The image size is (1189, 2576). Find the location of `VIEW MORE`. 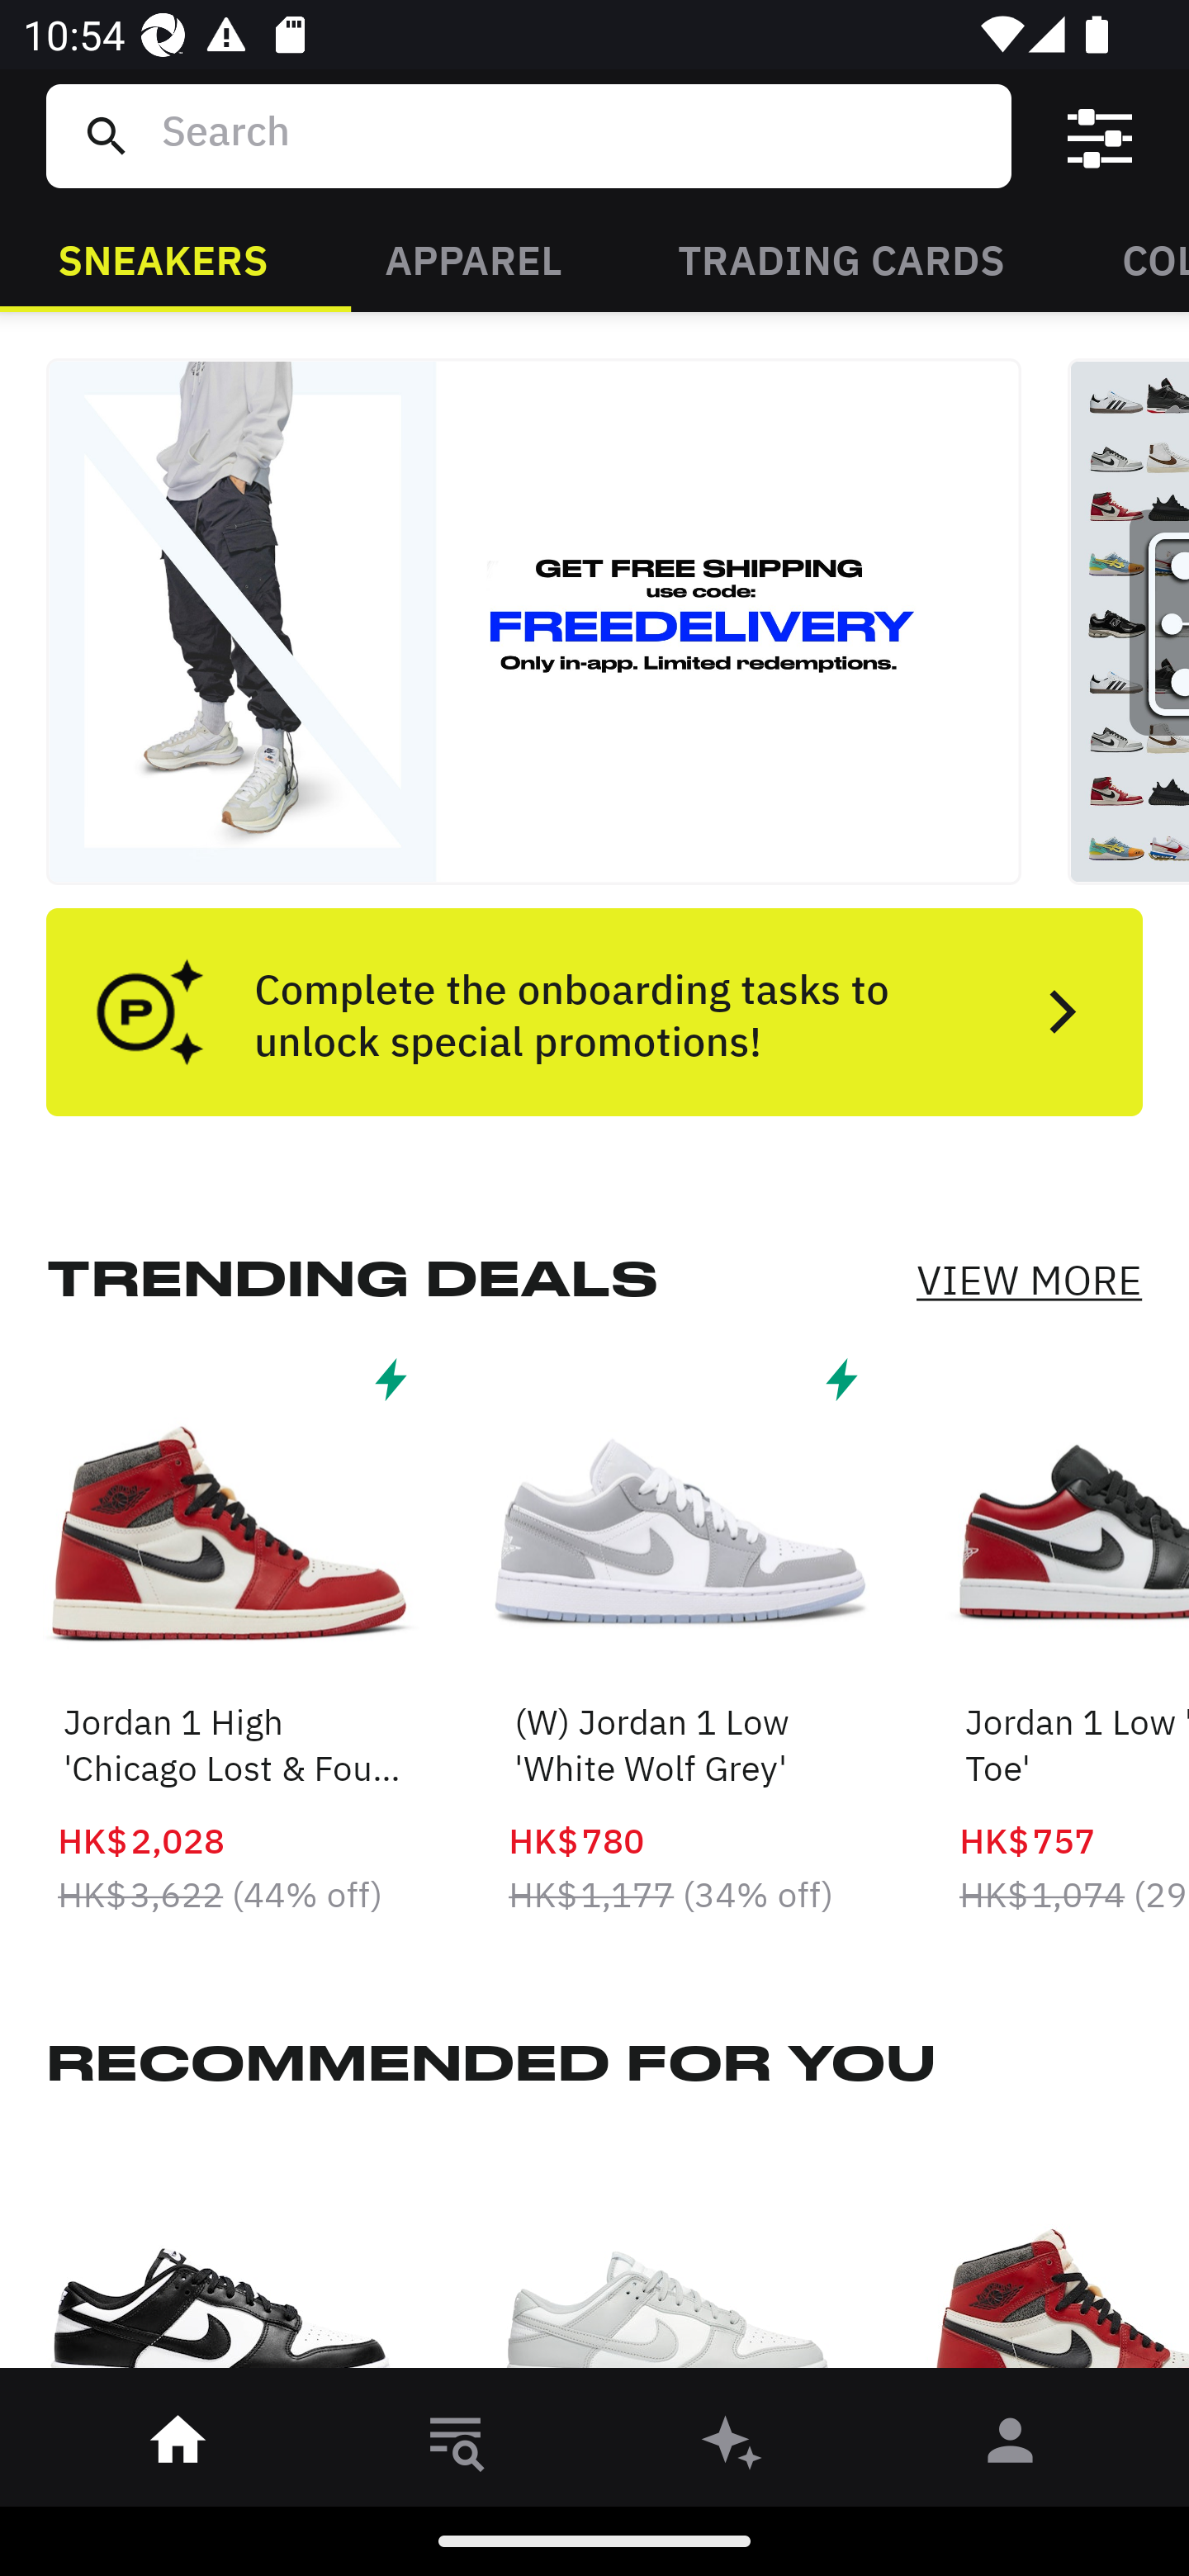

VIEW MORE is located at coordinates (1029, 1280).